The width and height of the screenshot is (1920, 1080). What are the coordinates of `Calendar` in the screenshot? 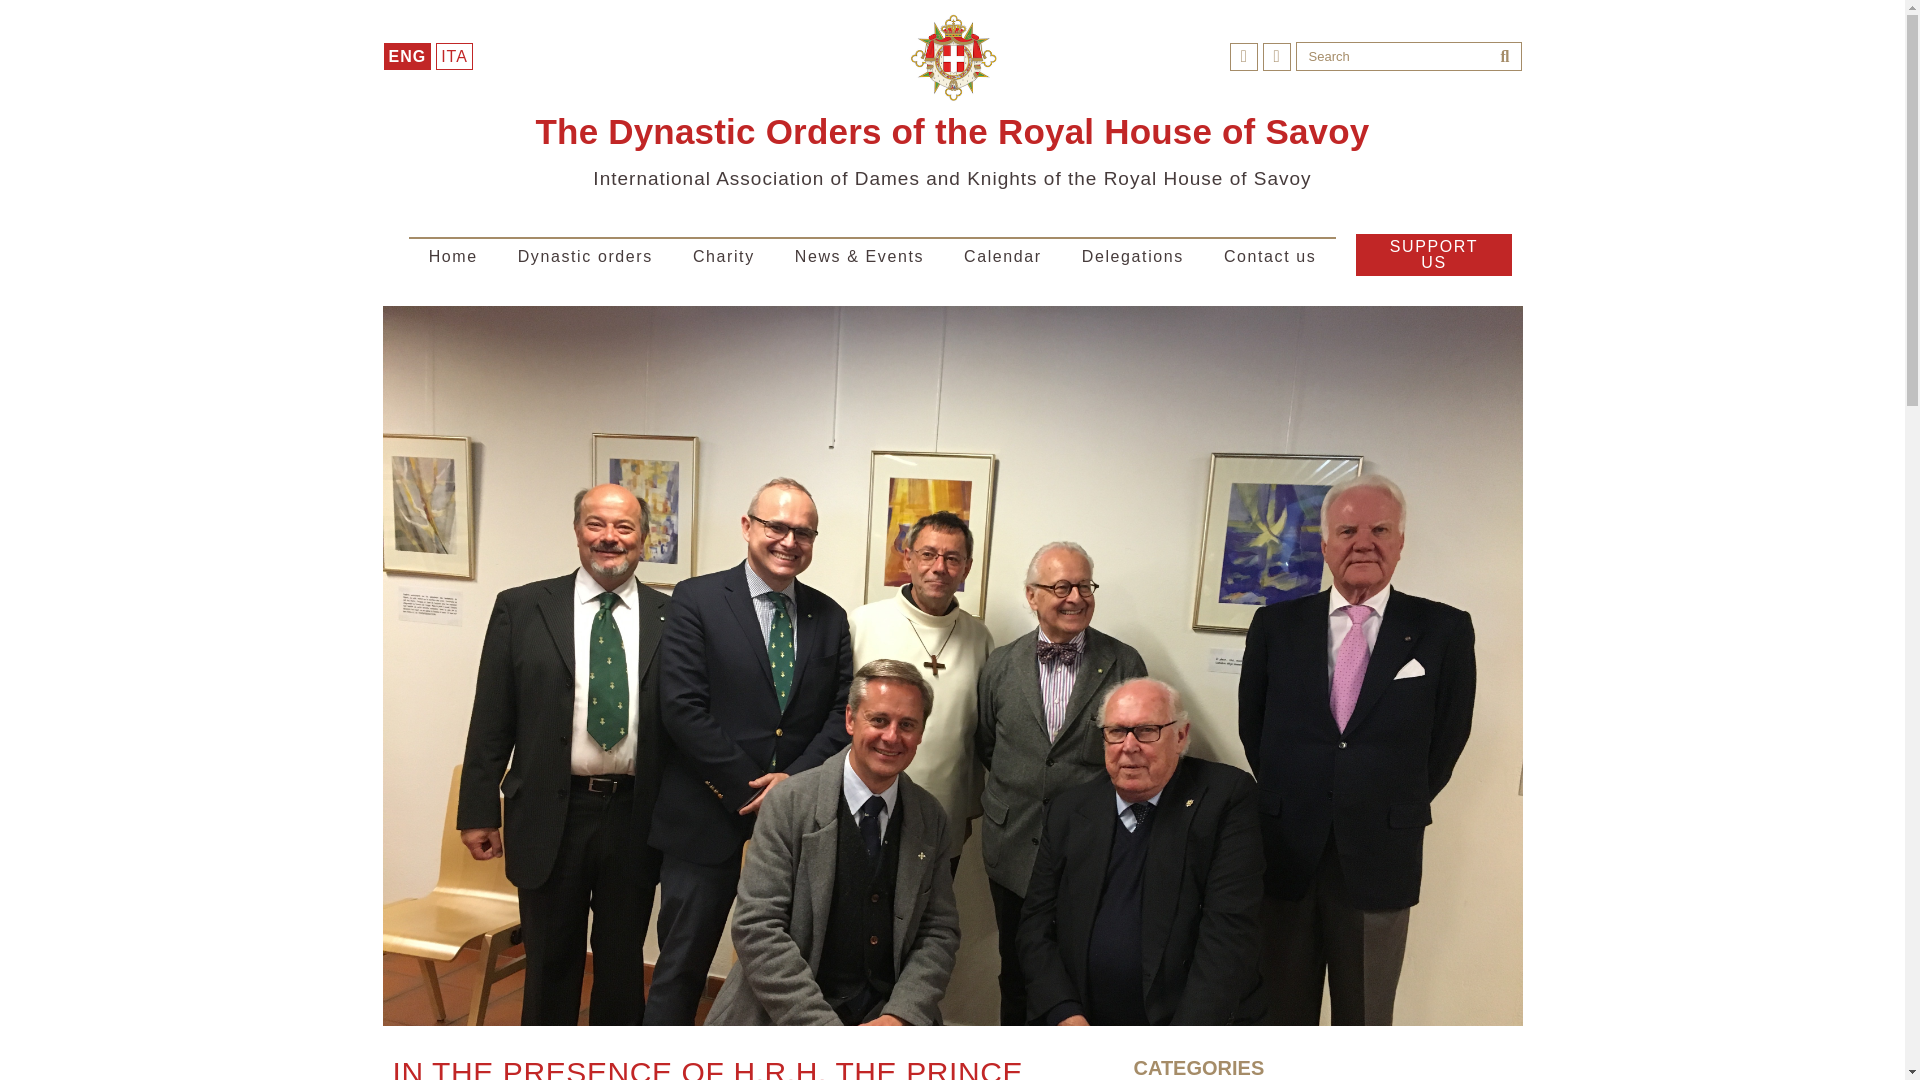 It's located at (1002, 254).